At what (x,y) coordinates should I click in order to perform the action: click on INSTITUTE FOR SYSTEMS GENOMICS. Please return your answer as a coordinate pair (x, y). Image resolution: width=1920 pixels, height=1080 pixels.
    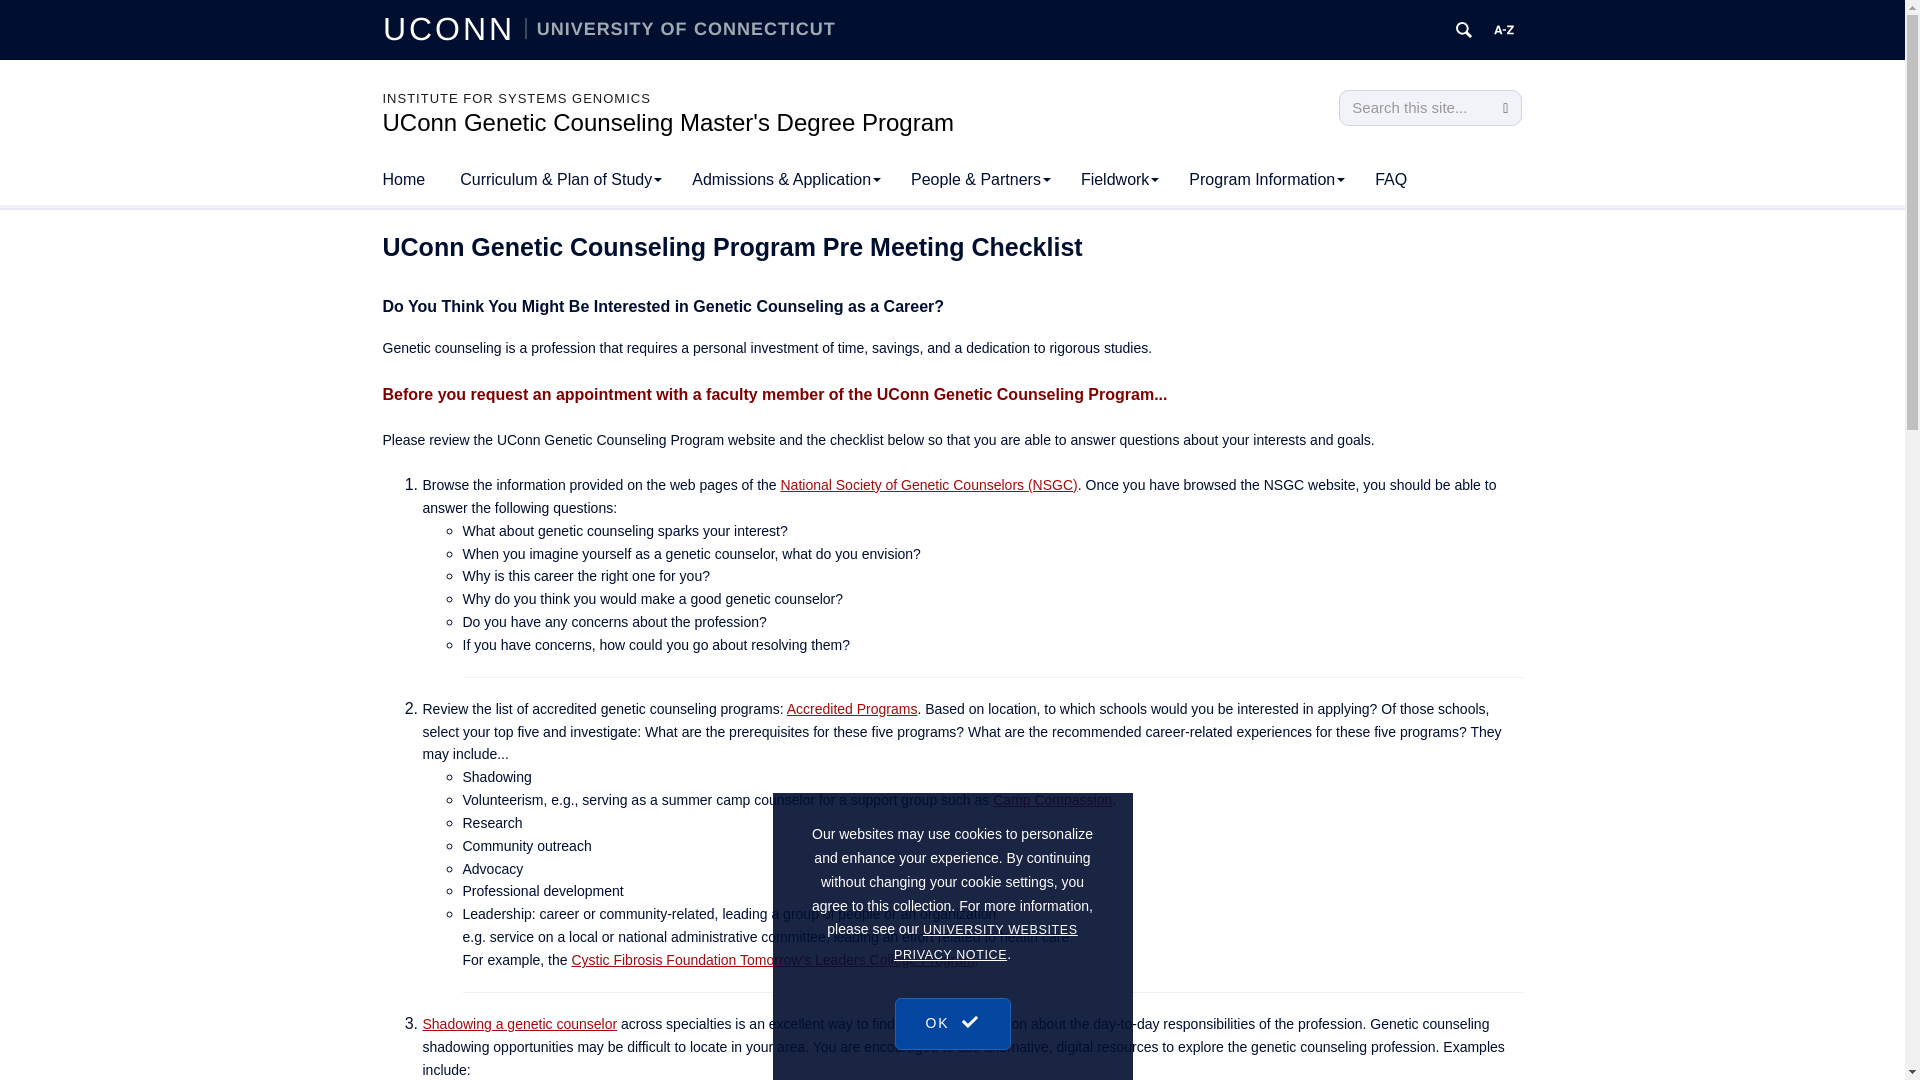
    Looking at the image, I should click on (516, 98).